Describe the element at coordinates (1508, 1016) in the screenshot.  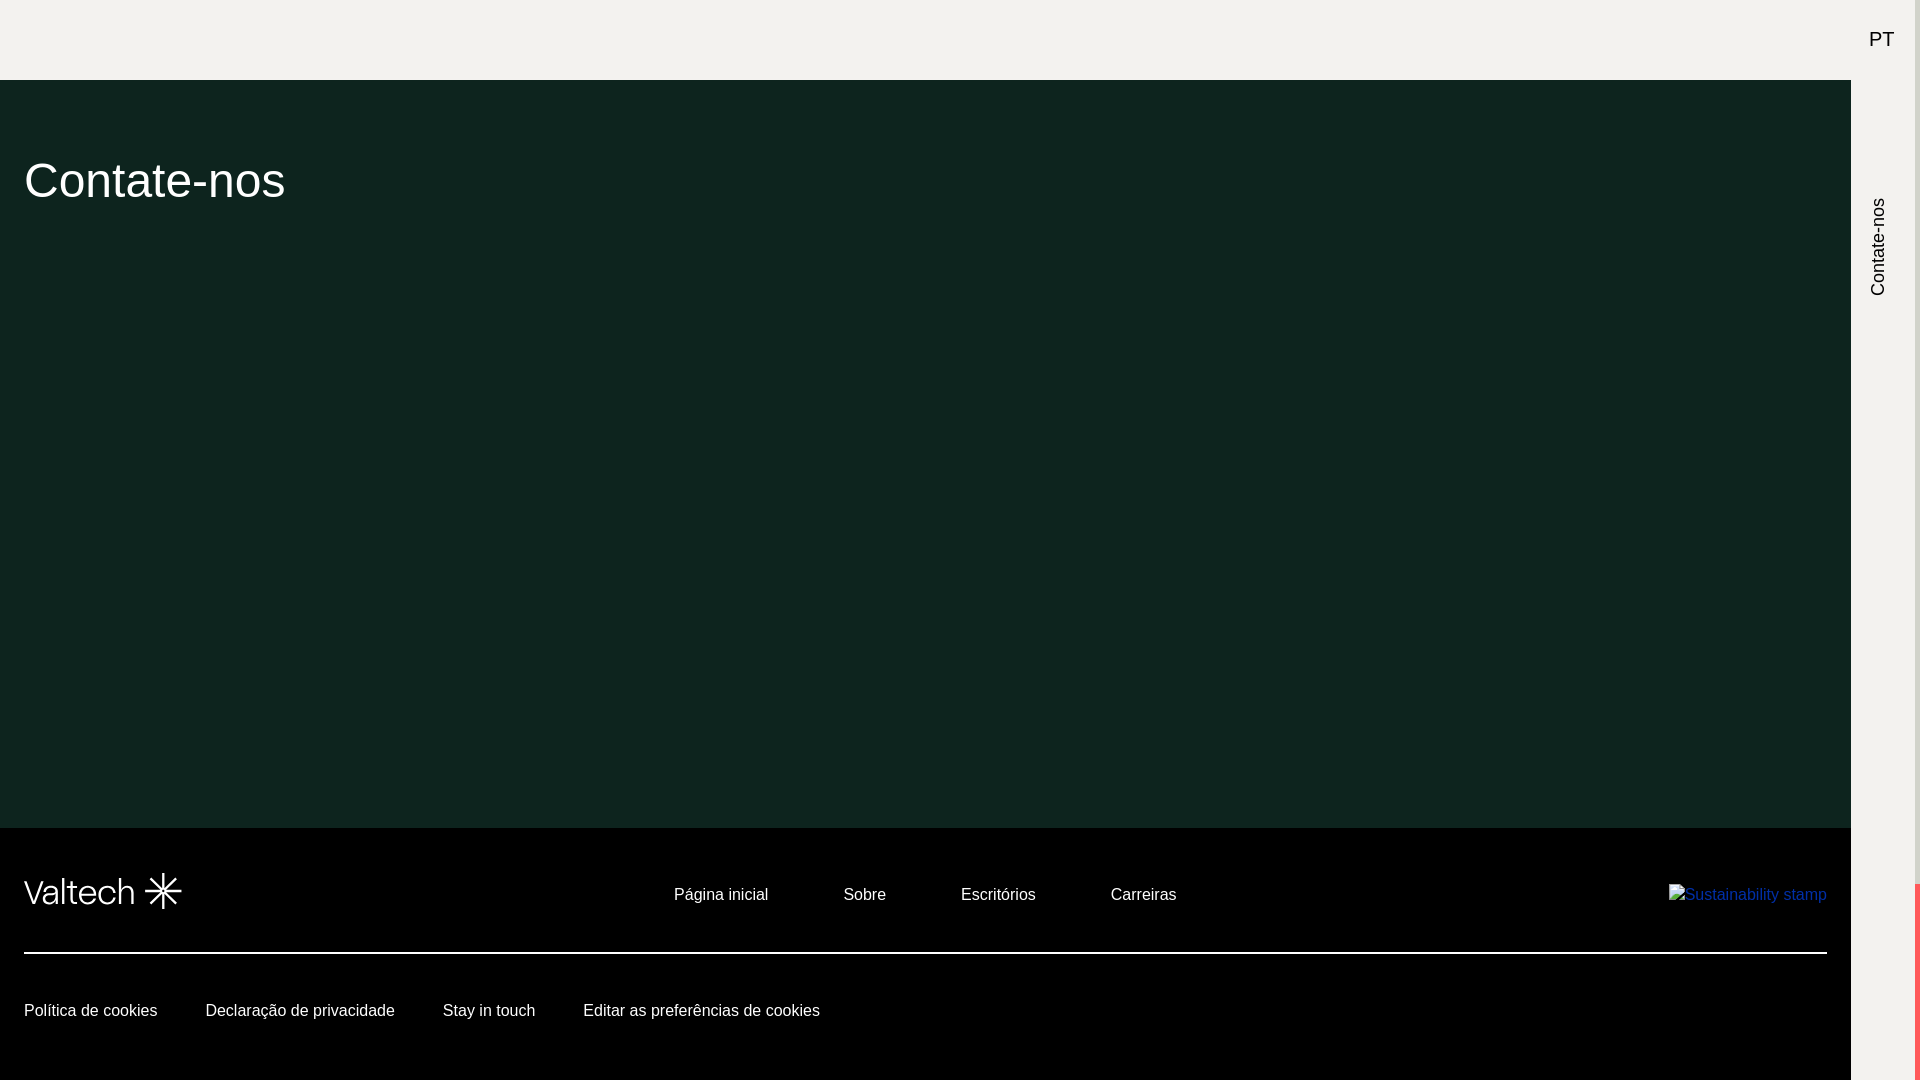
I see `Instagram` at that location.